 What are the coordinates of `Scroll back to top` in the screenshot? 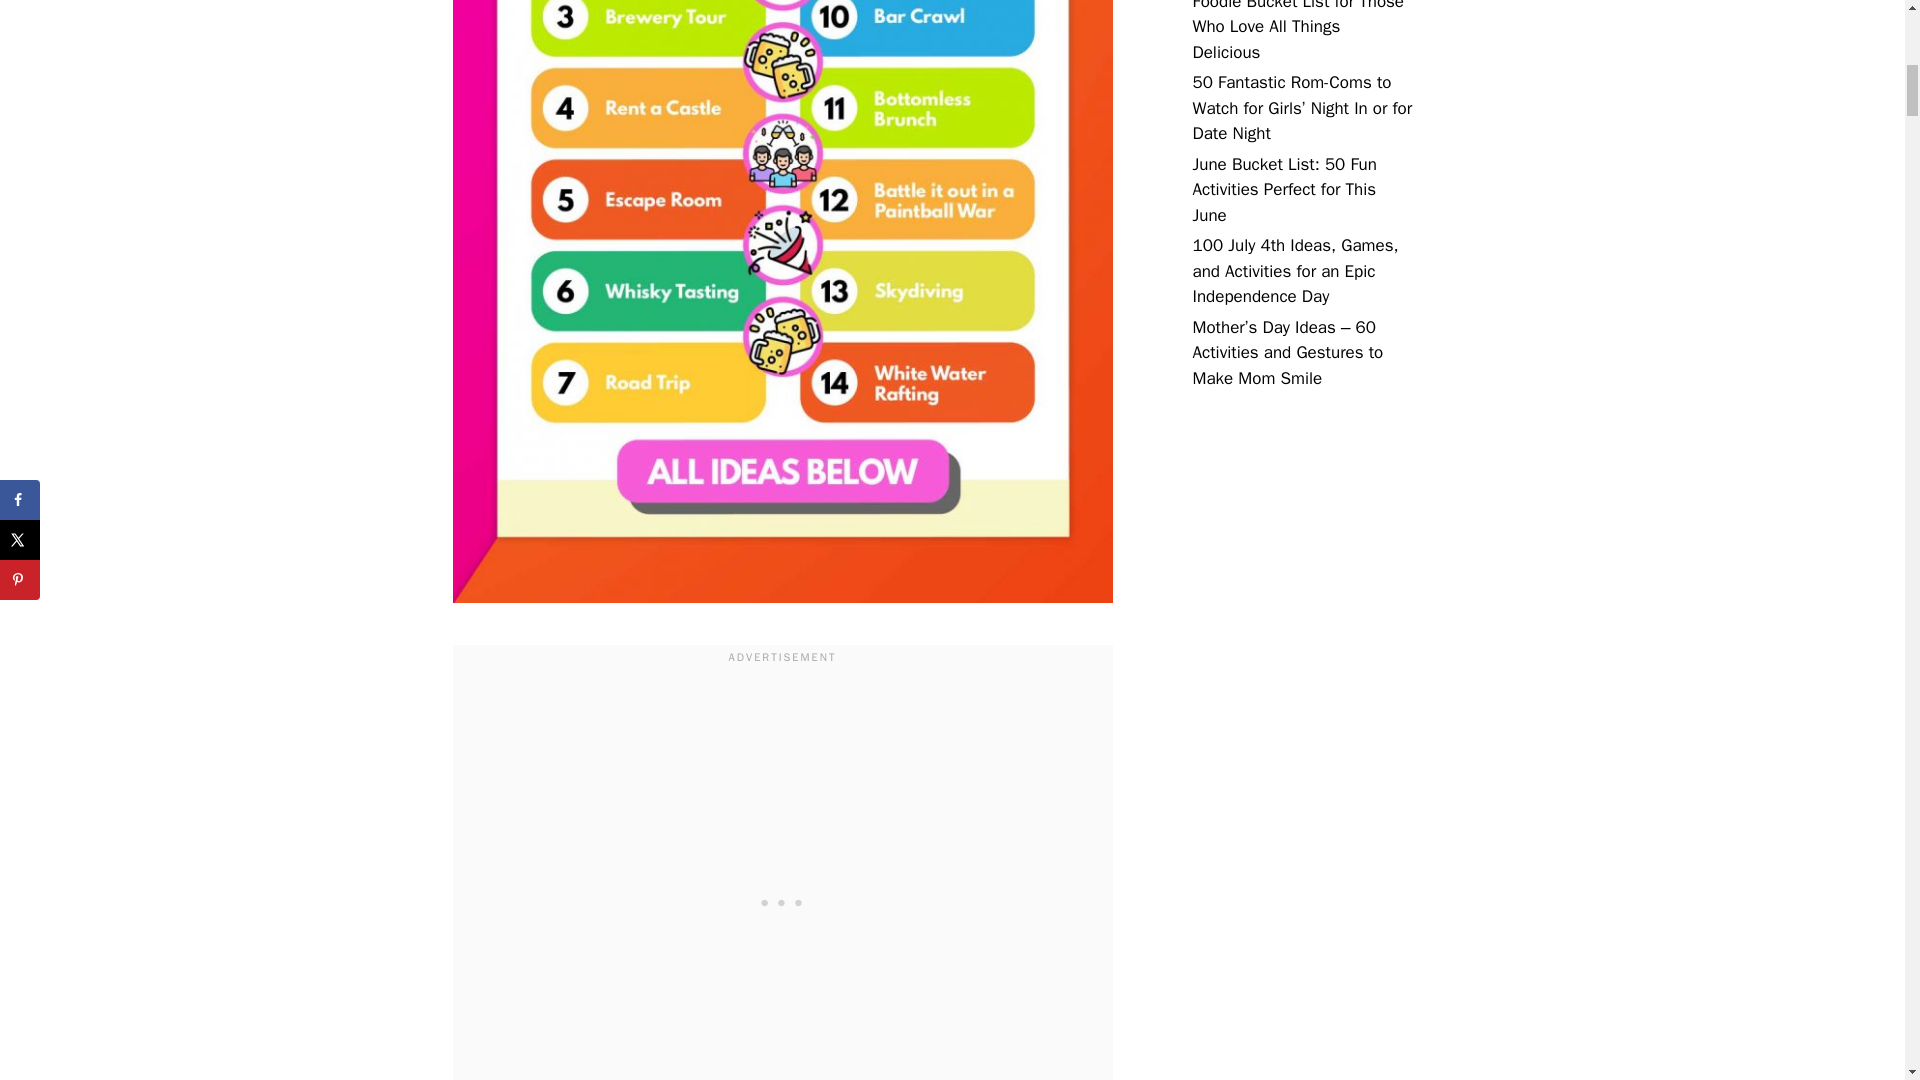 It's located at (1855, 949).